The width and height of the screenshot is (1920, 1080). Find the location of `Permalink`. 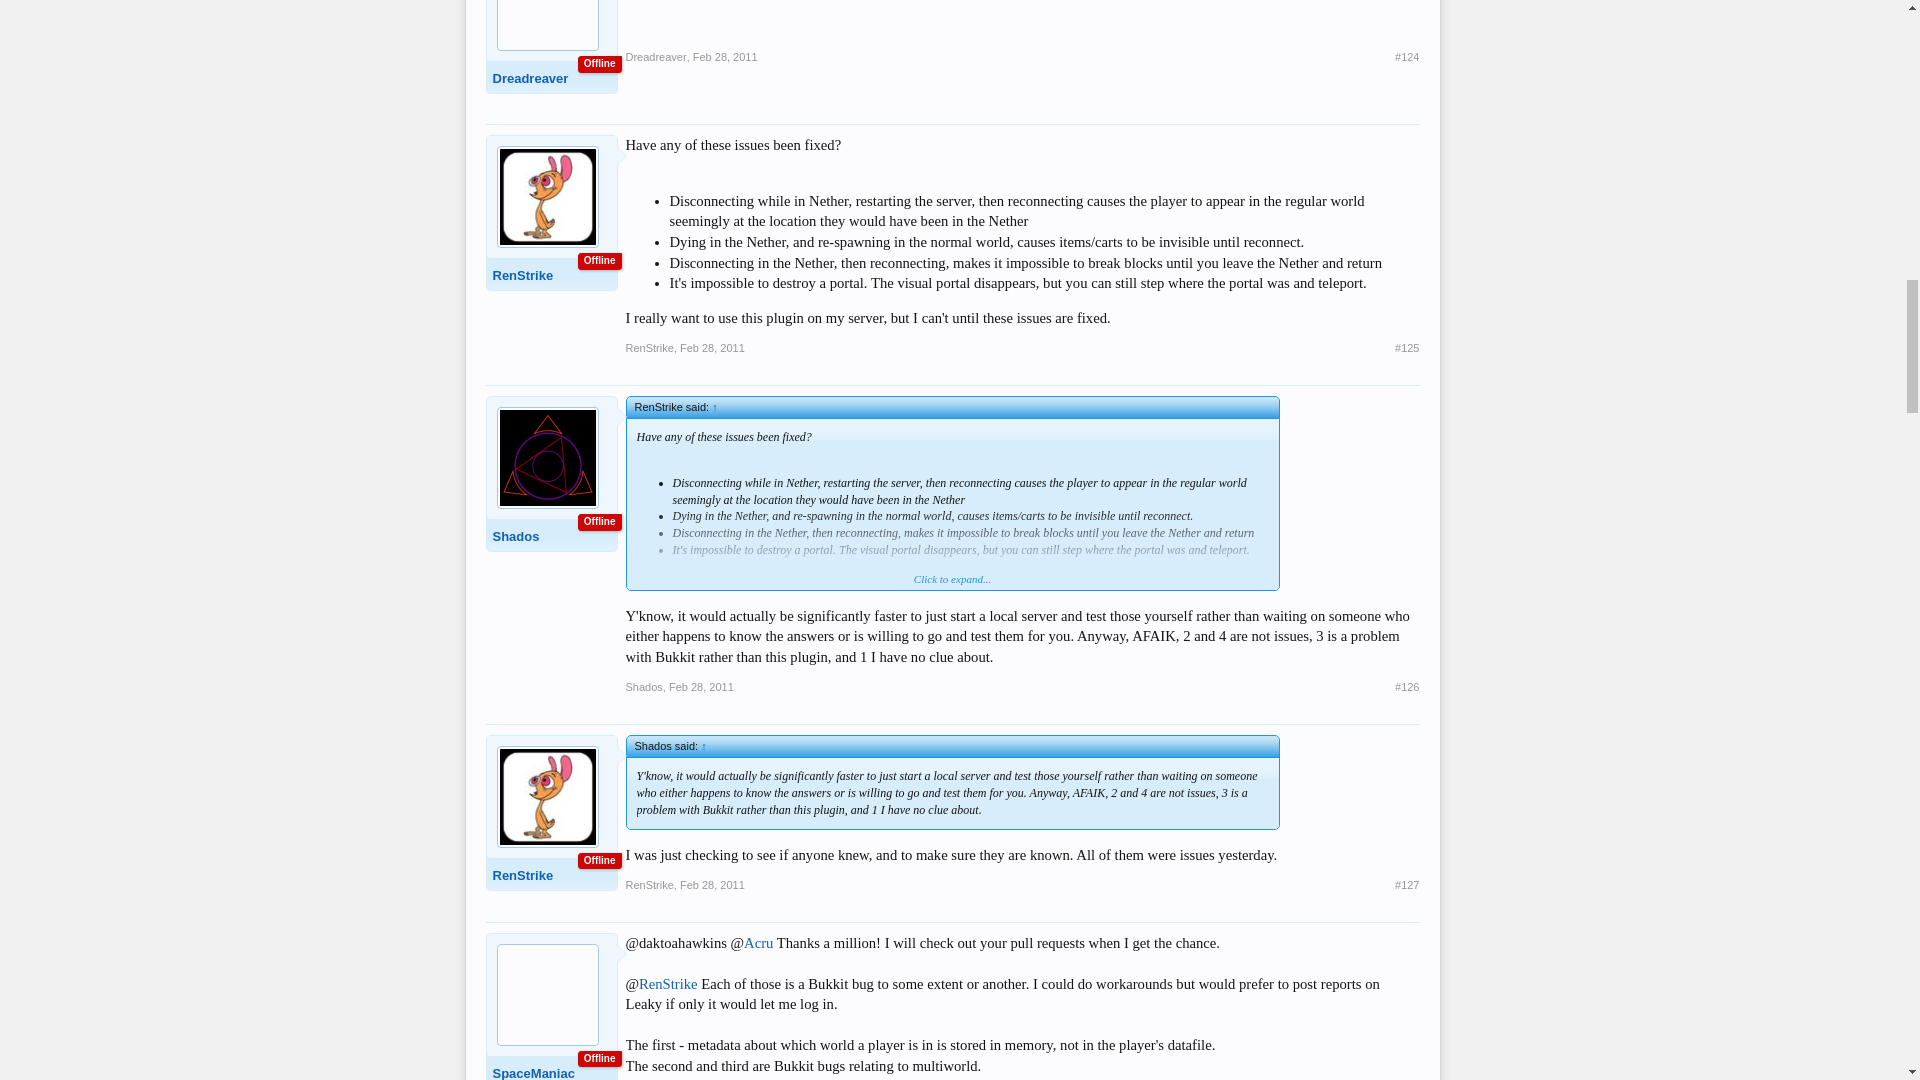

Permalink is located at coordinates (712, 348).